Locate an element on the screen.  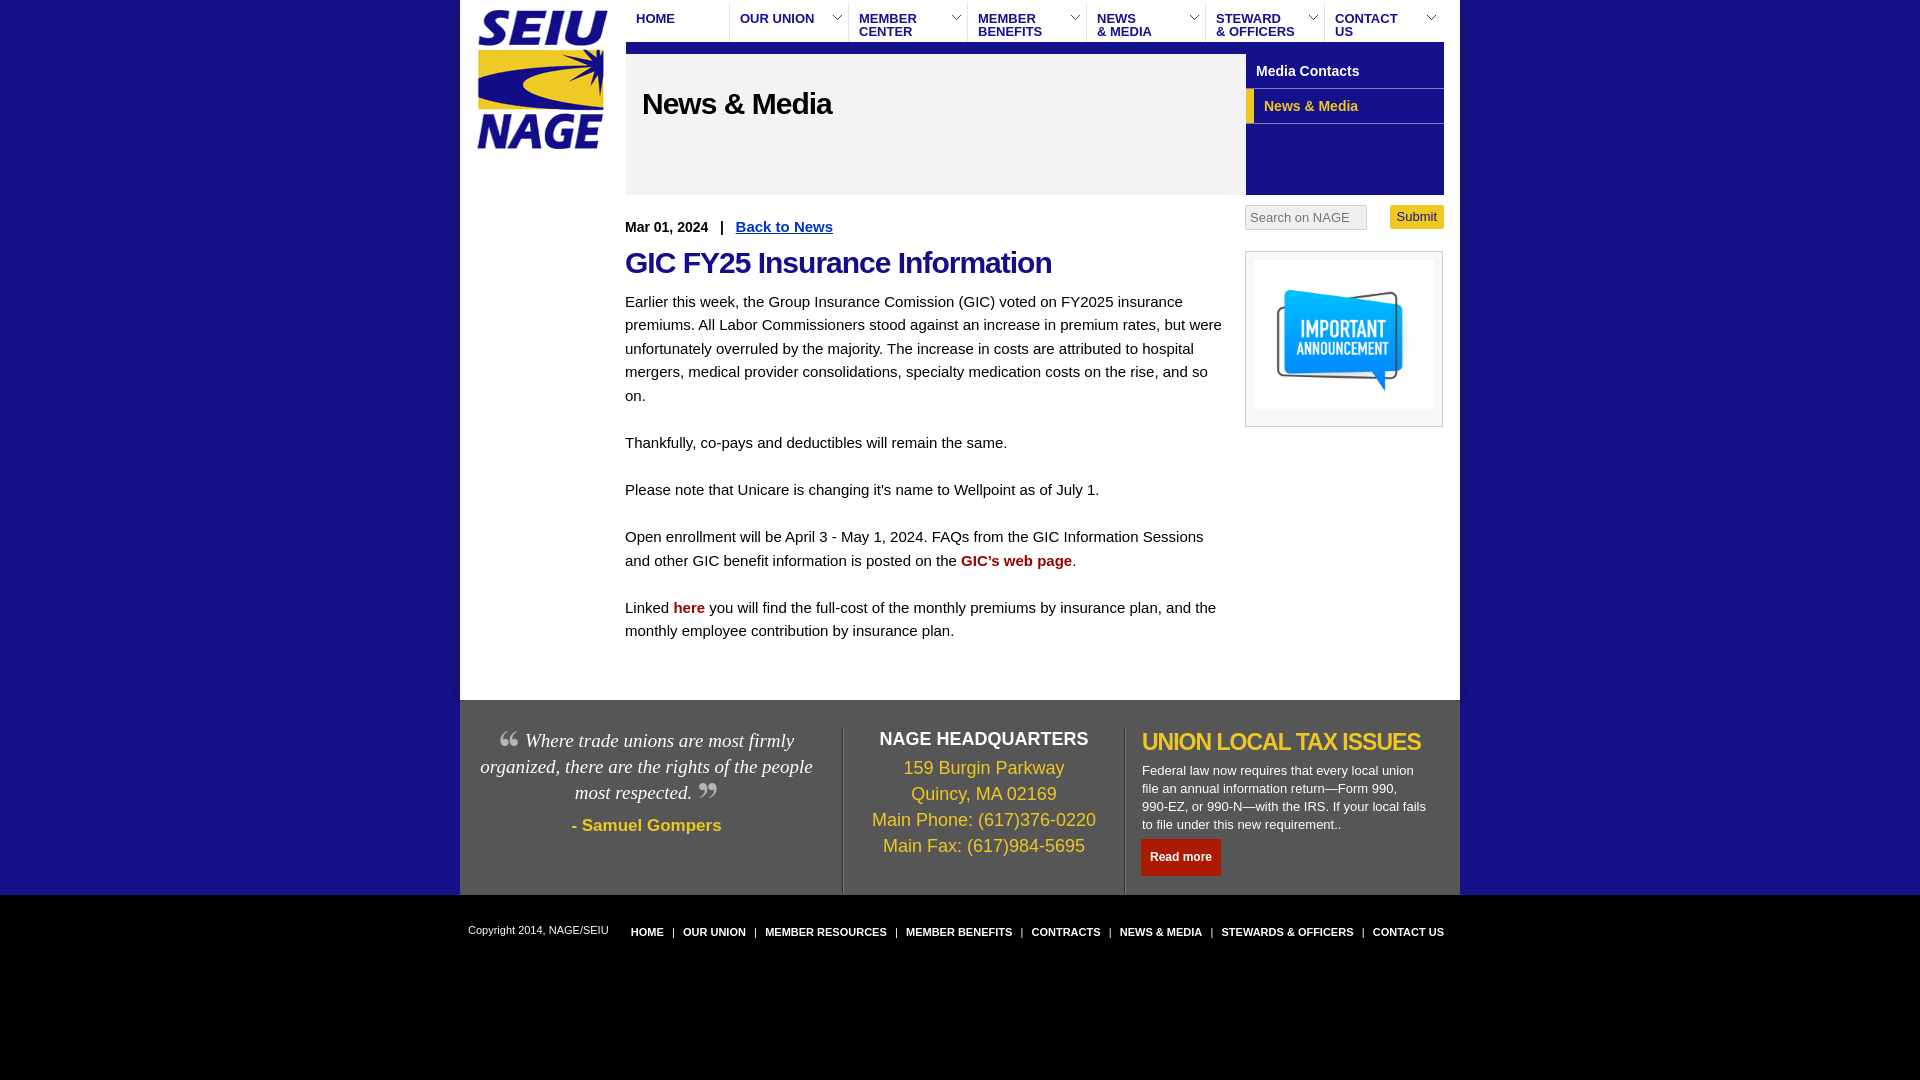
Submit is located at coordinates (1384, 21).